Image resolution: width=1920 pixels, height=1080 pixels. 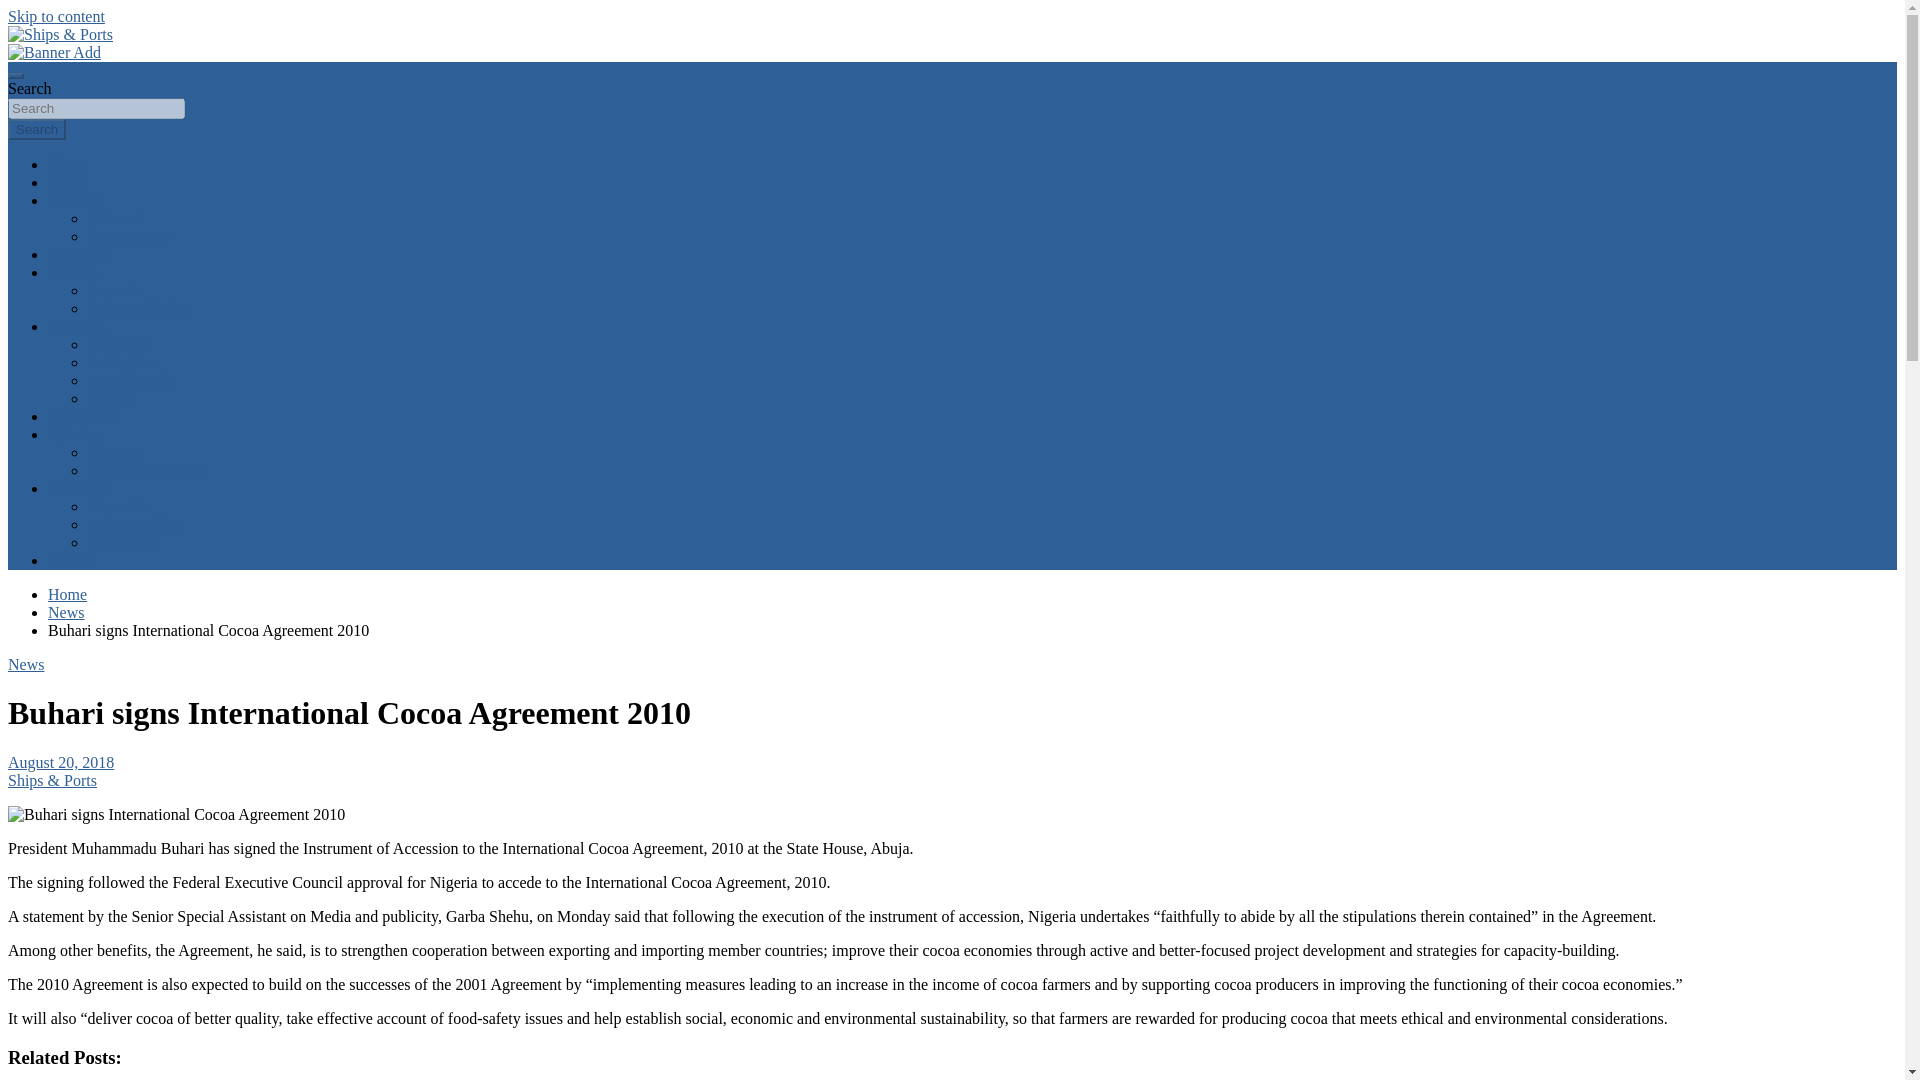 I want to click on About Us, so click(x=118, y=506).